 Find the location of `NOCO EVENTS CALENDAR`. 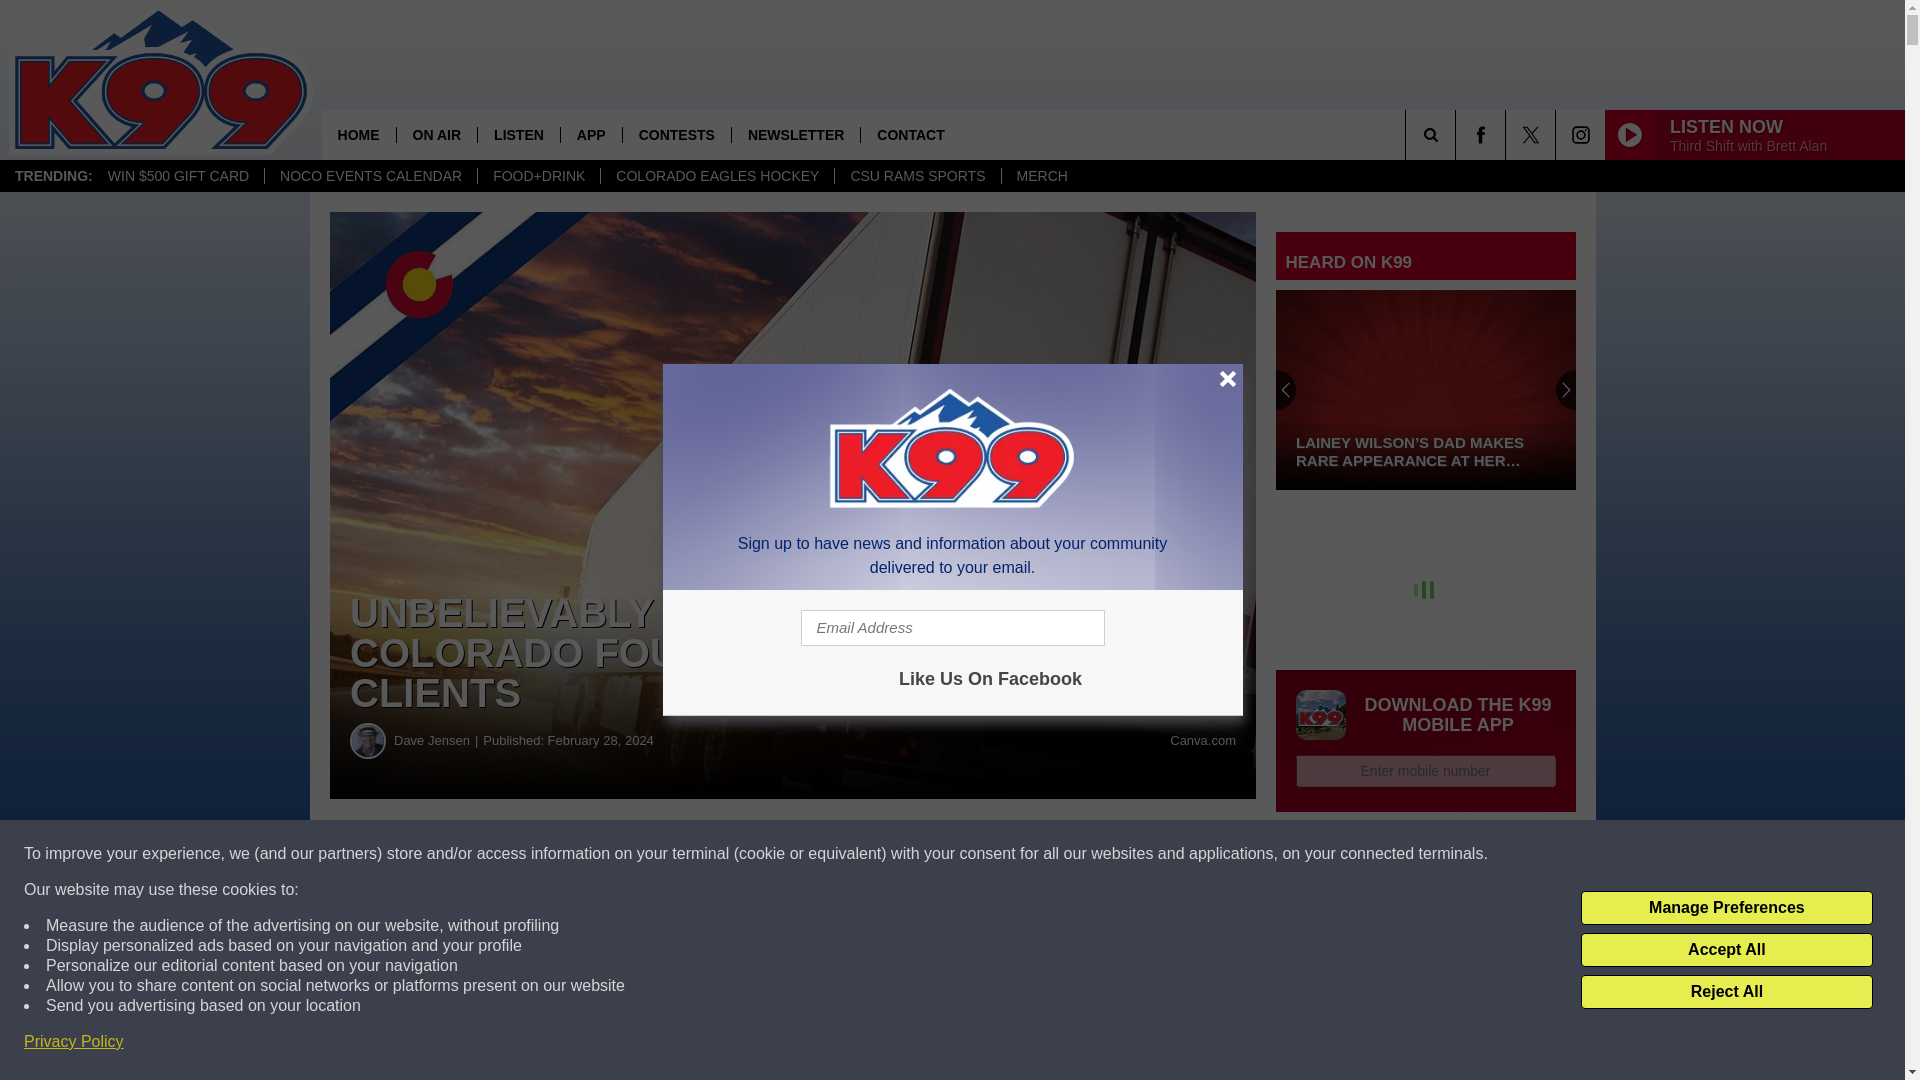

NOCO EVENTS CALENDAR is located at coordinates (370, 176).